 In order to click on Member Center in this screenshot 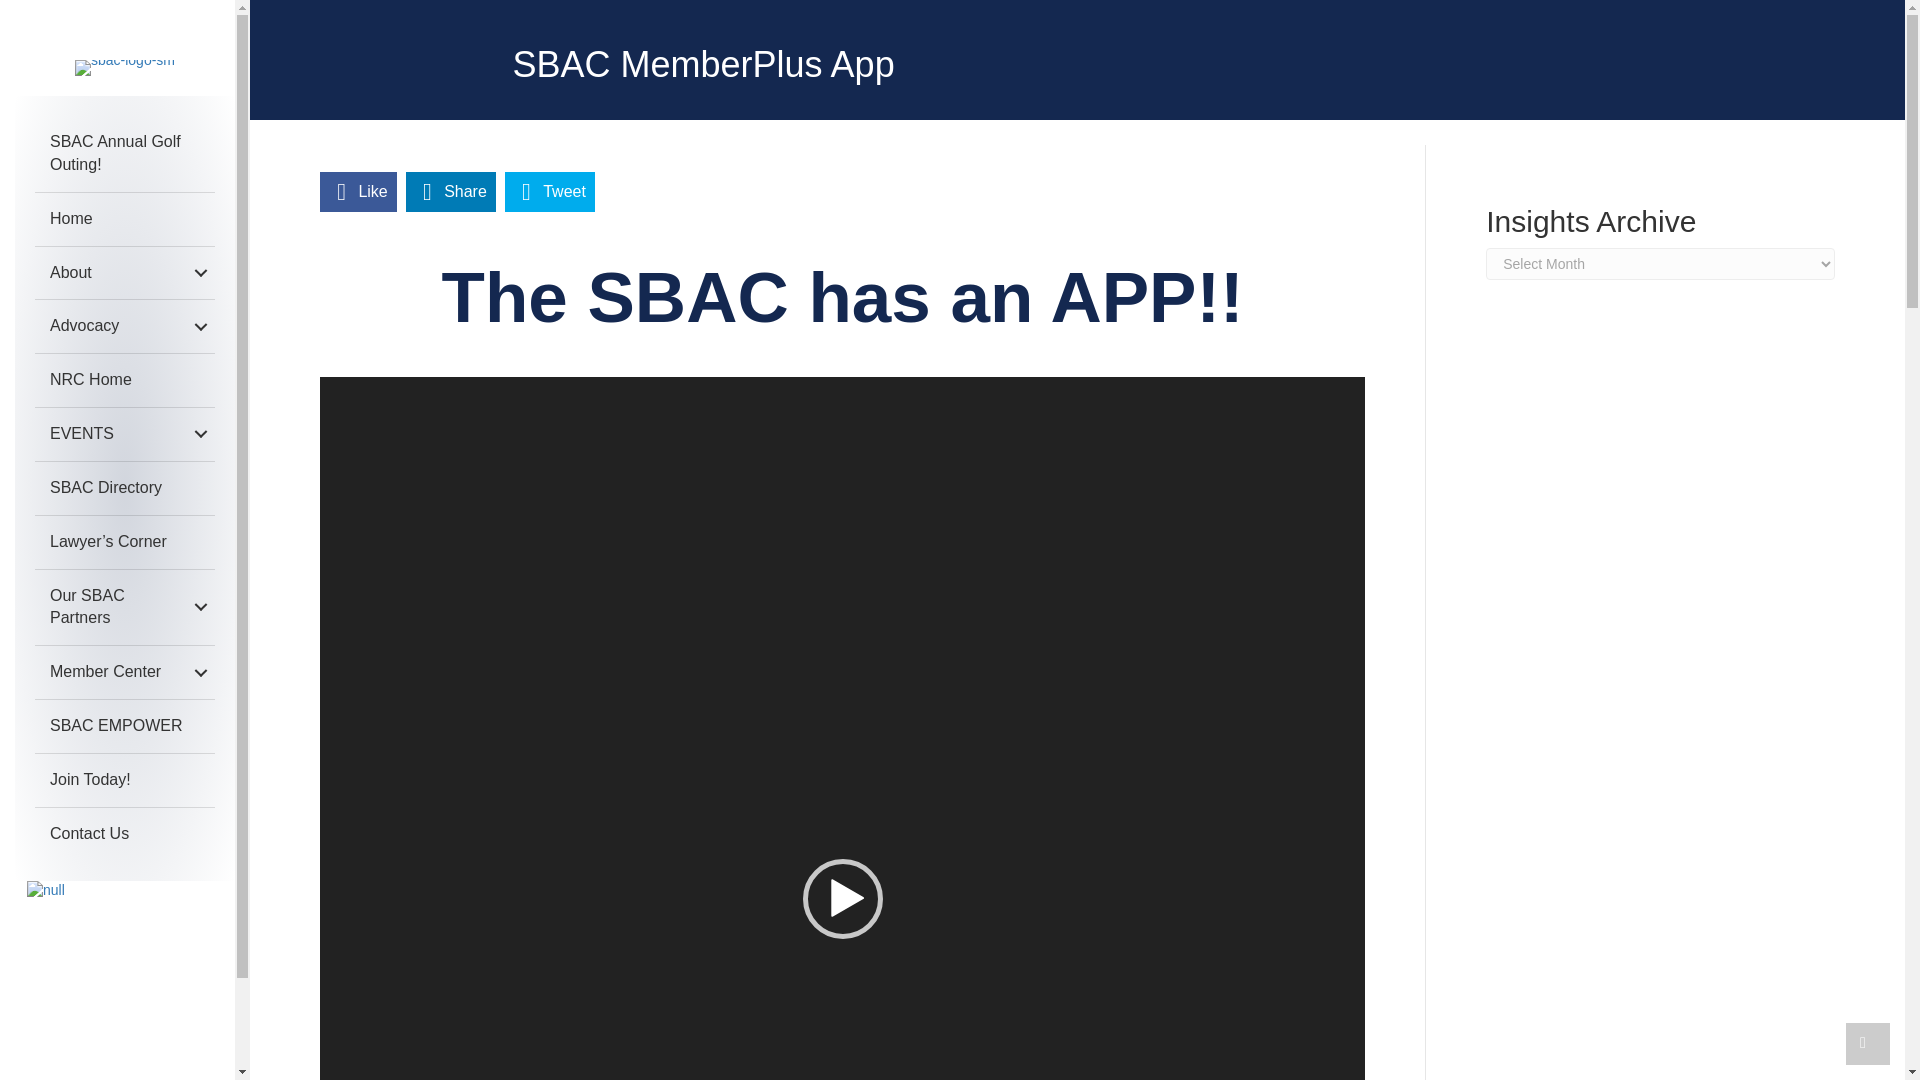, I will do `click(124, 672)`.